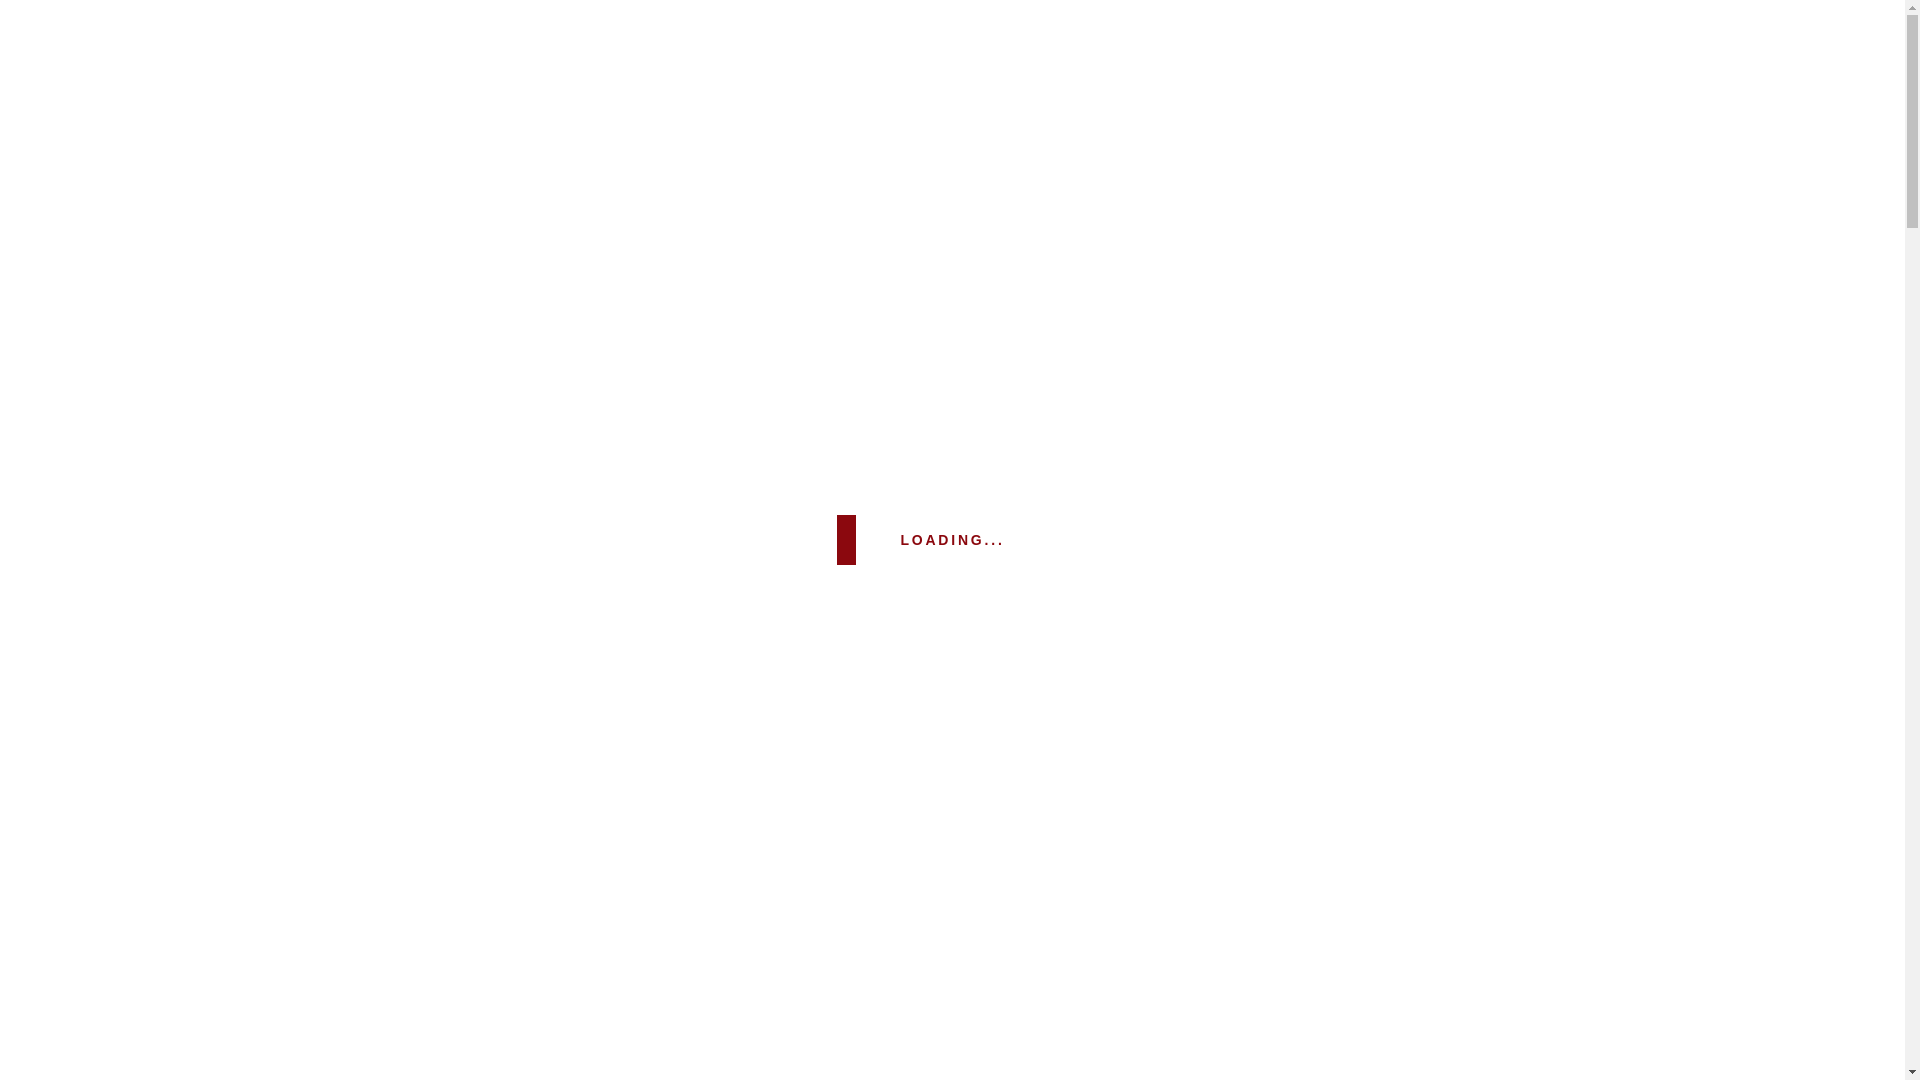 This screenshot has width=1920, height=1080. Describe the element at coordinates (792, 40) in the screenshot. I see `BRISBANE OFFICE
Level 10, 95 North Quay,
Brisbane, QLD 4000.` at that location.